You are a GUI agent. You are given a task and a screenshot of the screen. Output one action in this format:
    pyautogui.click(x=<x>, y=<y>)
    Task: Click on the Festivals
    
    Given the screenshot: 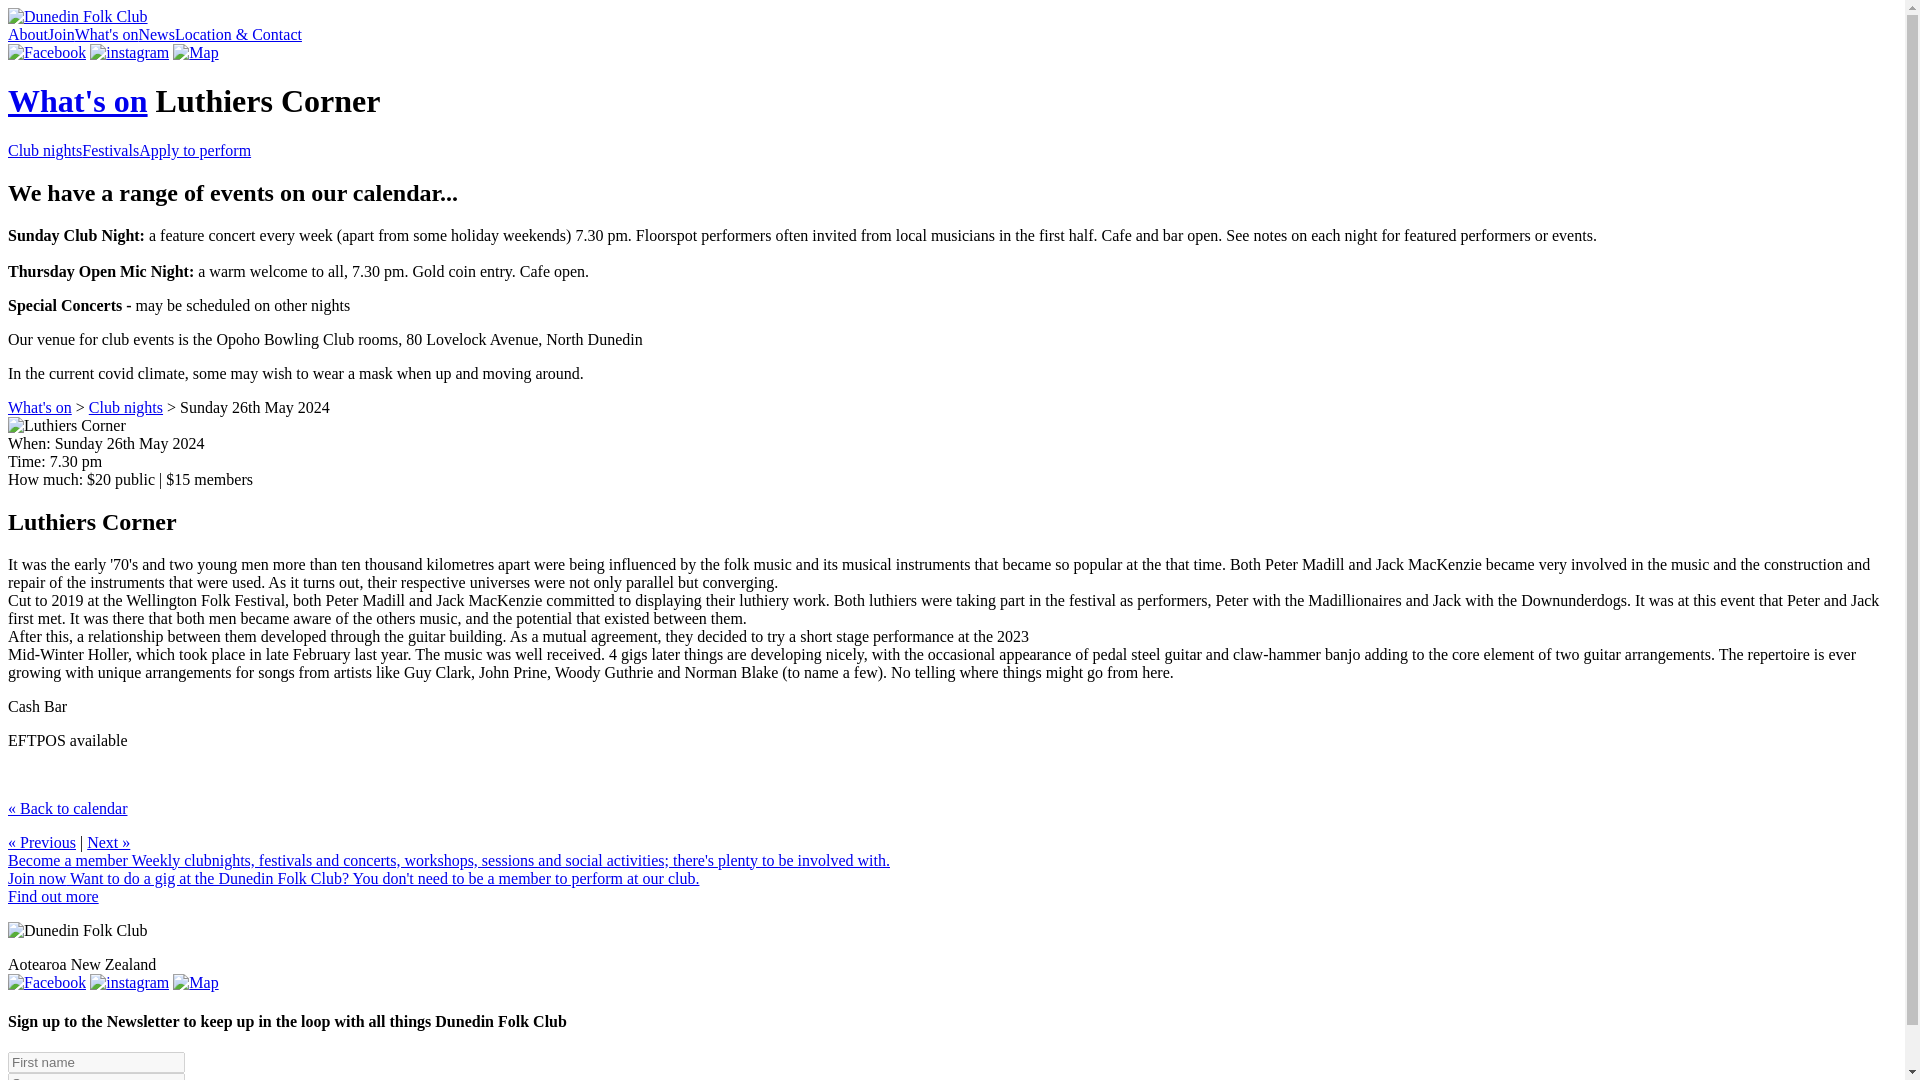 What is the action you would take?
    pyautogui.click(x=110, y=150)
    